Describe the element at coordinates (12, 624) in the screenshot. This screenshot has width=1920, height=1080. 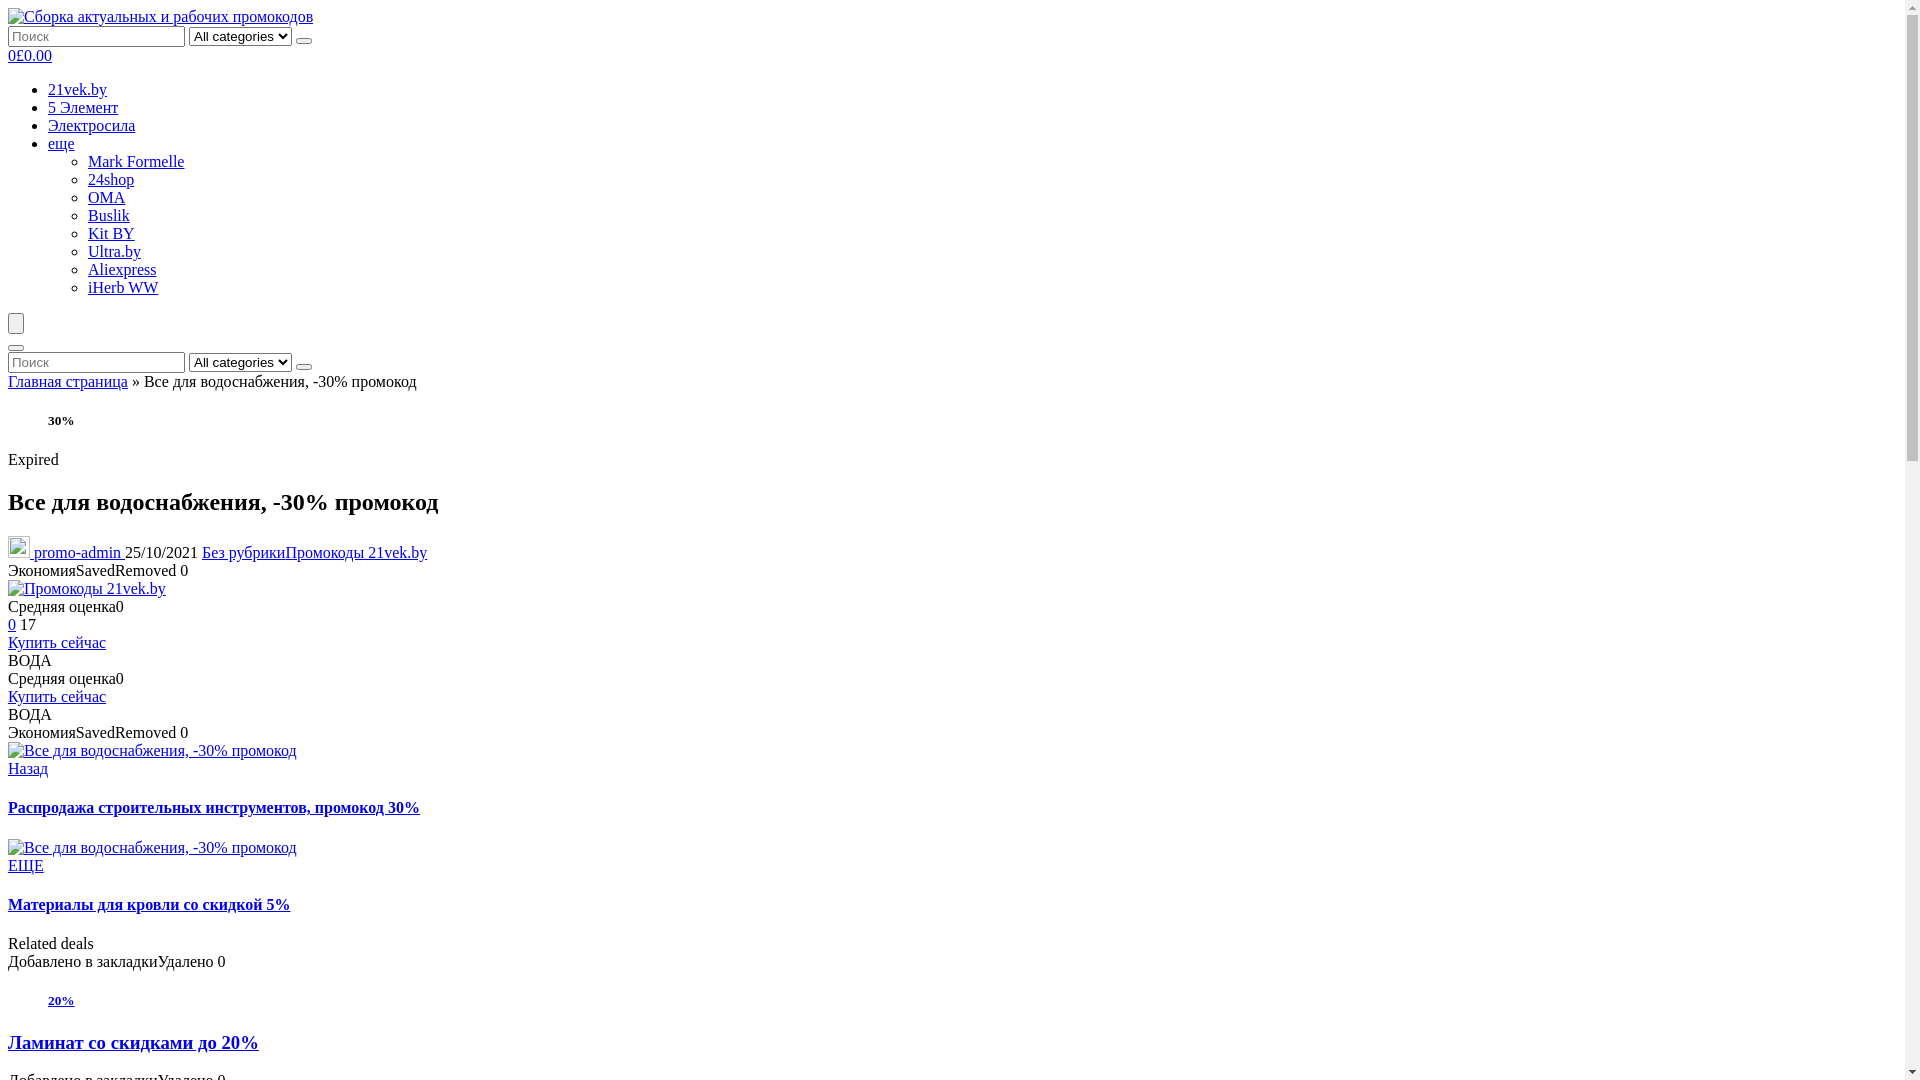
I see `0` at that location.